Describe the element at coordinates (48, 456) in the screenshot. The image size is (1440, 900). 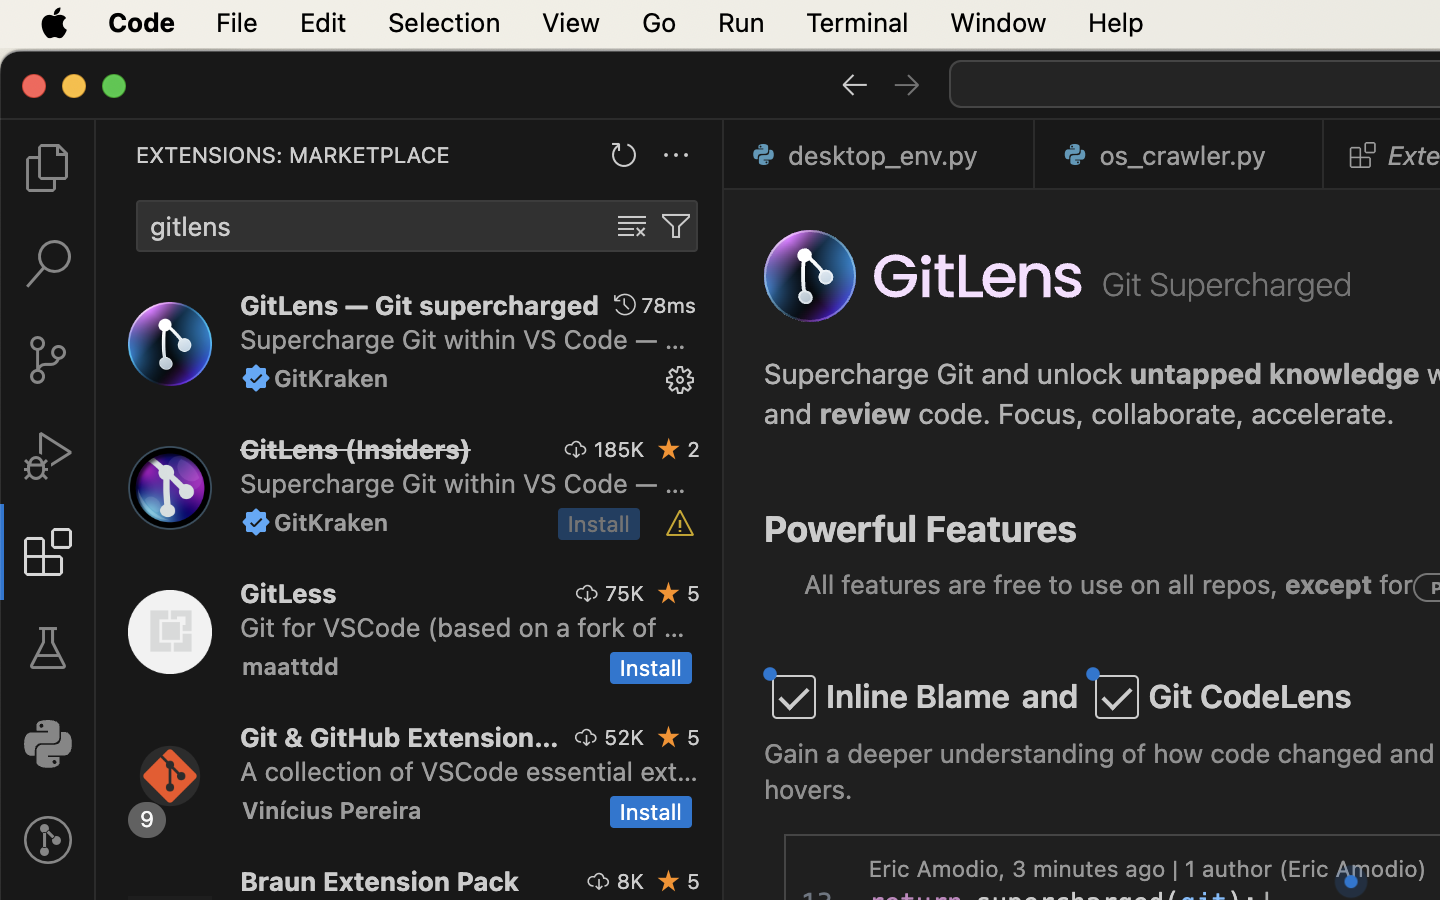
I see `` at that location.